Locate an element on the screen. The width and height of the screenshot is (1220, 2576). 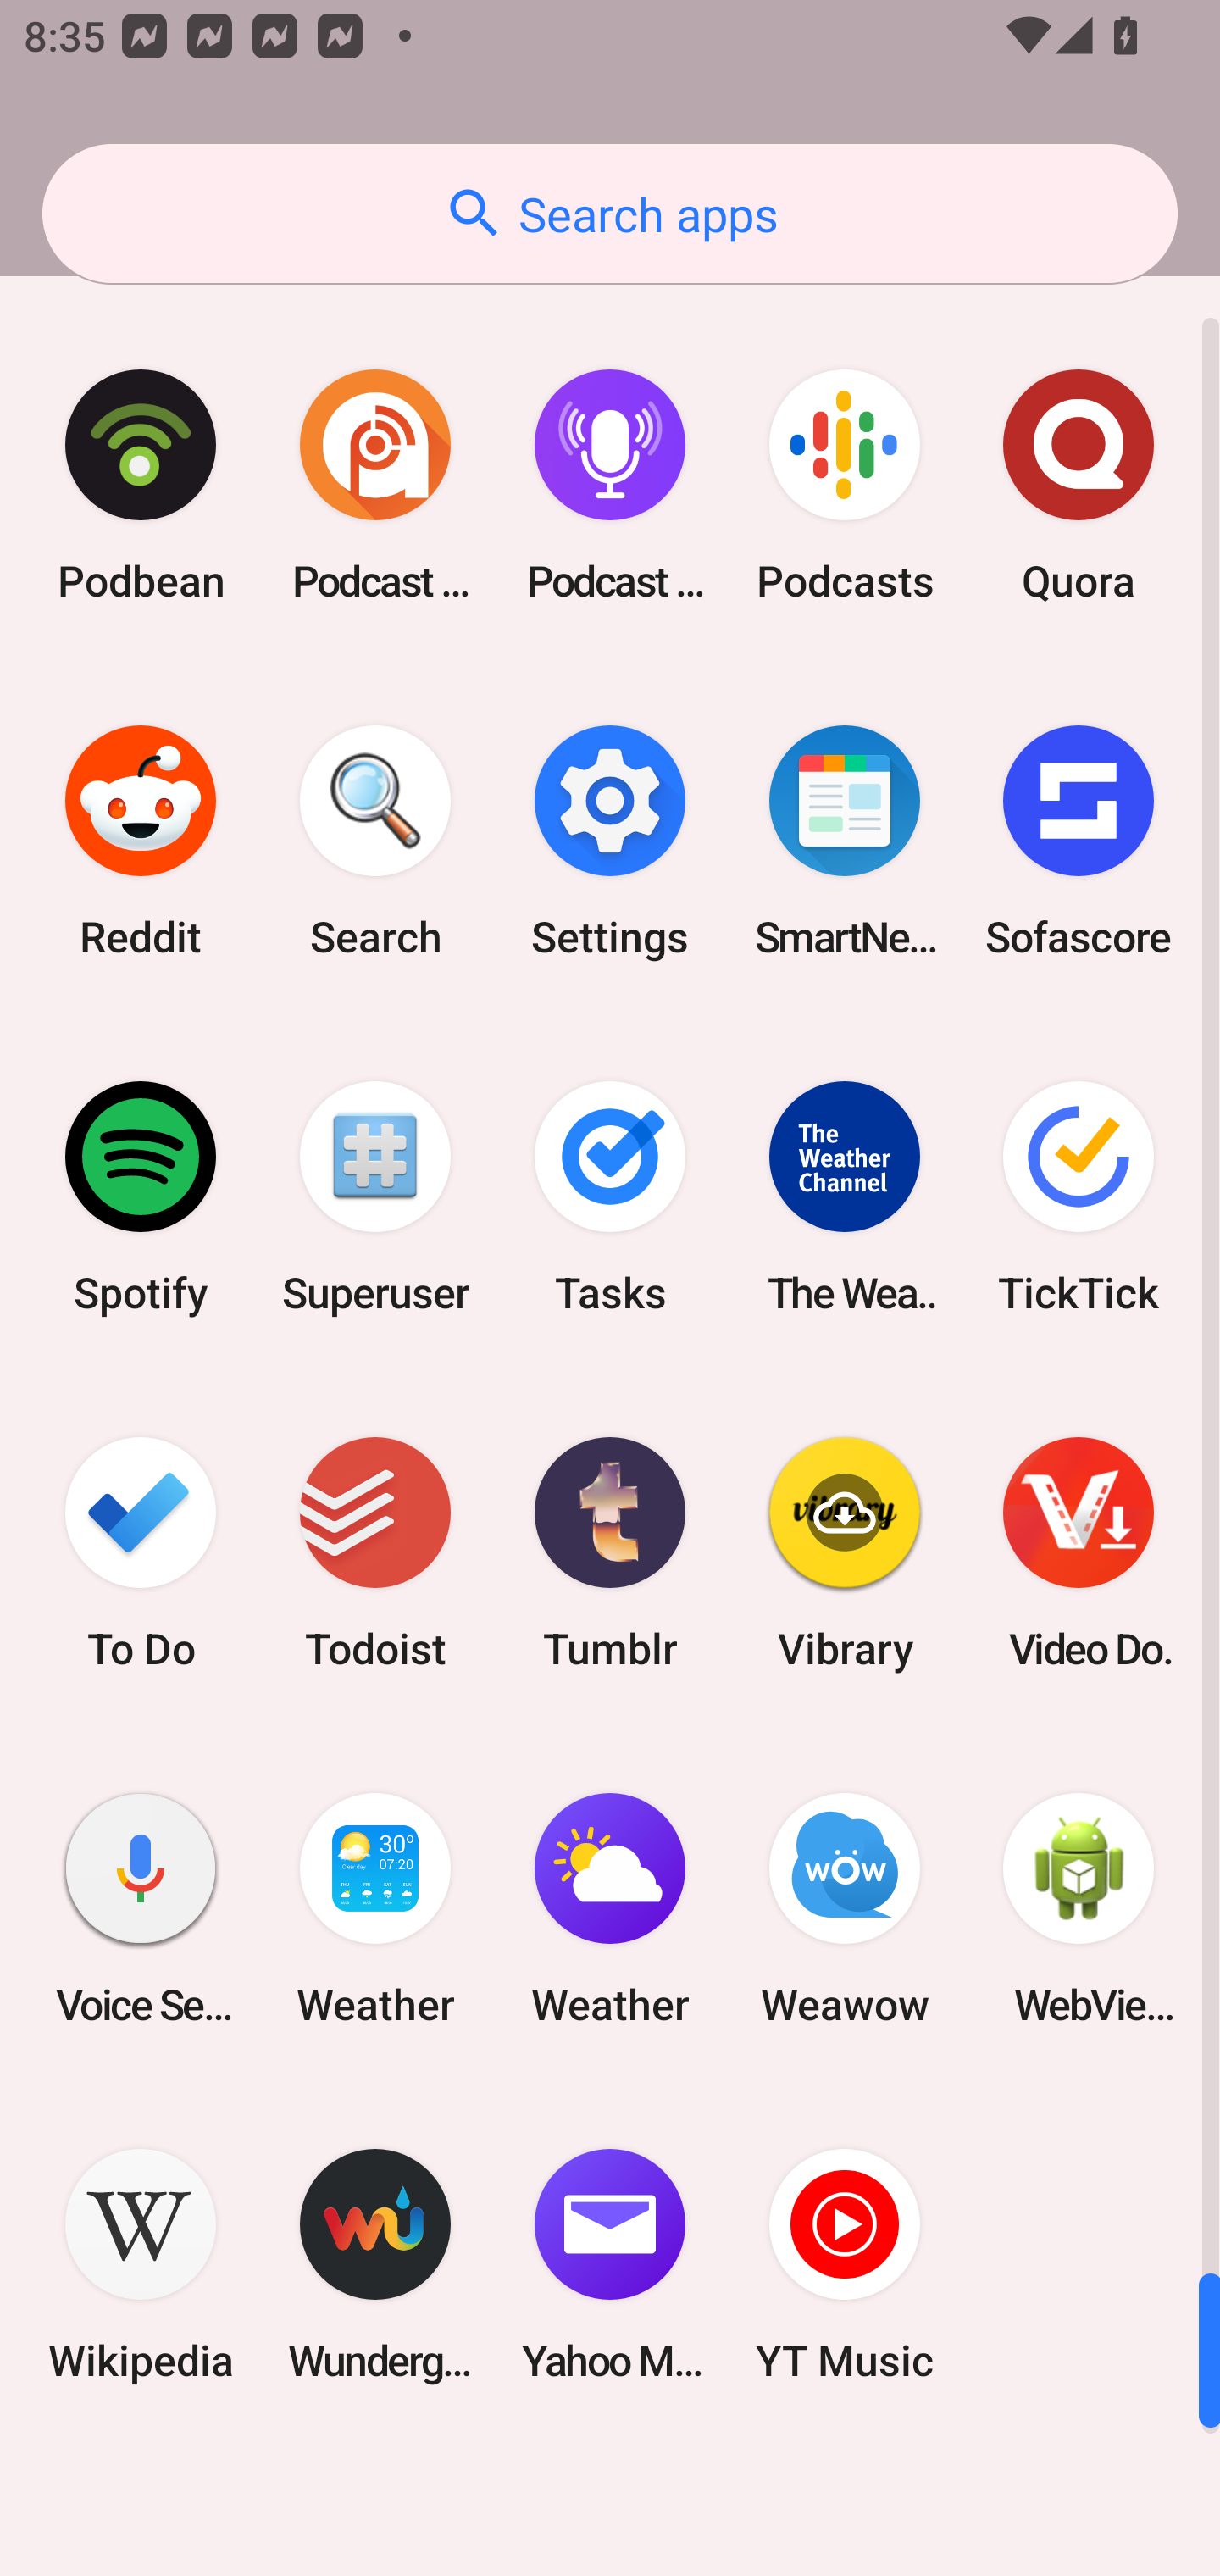
  Search apps is located at coordinates (610, 214).